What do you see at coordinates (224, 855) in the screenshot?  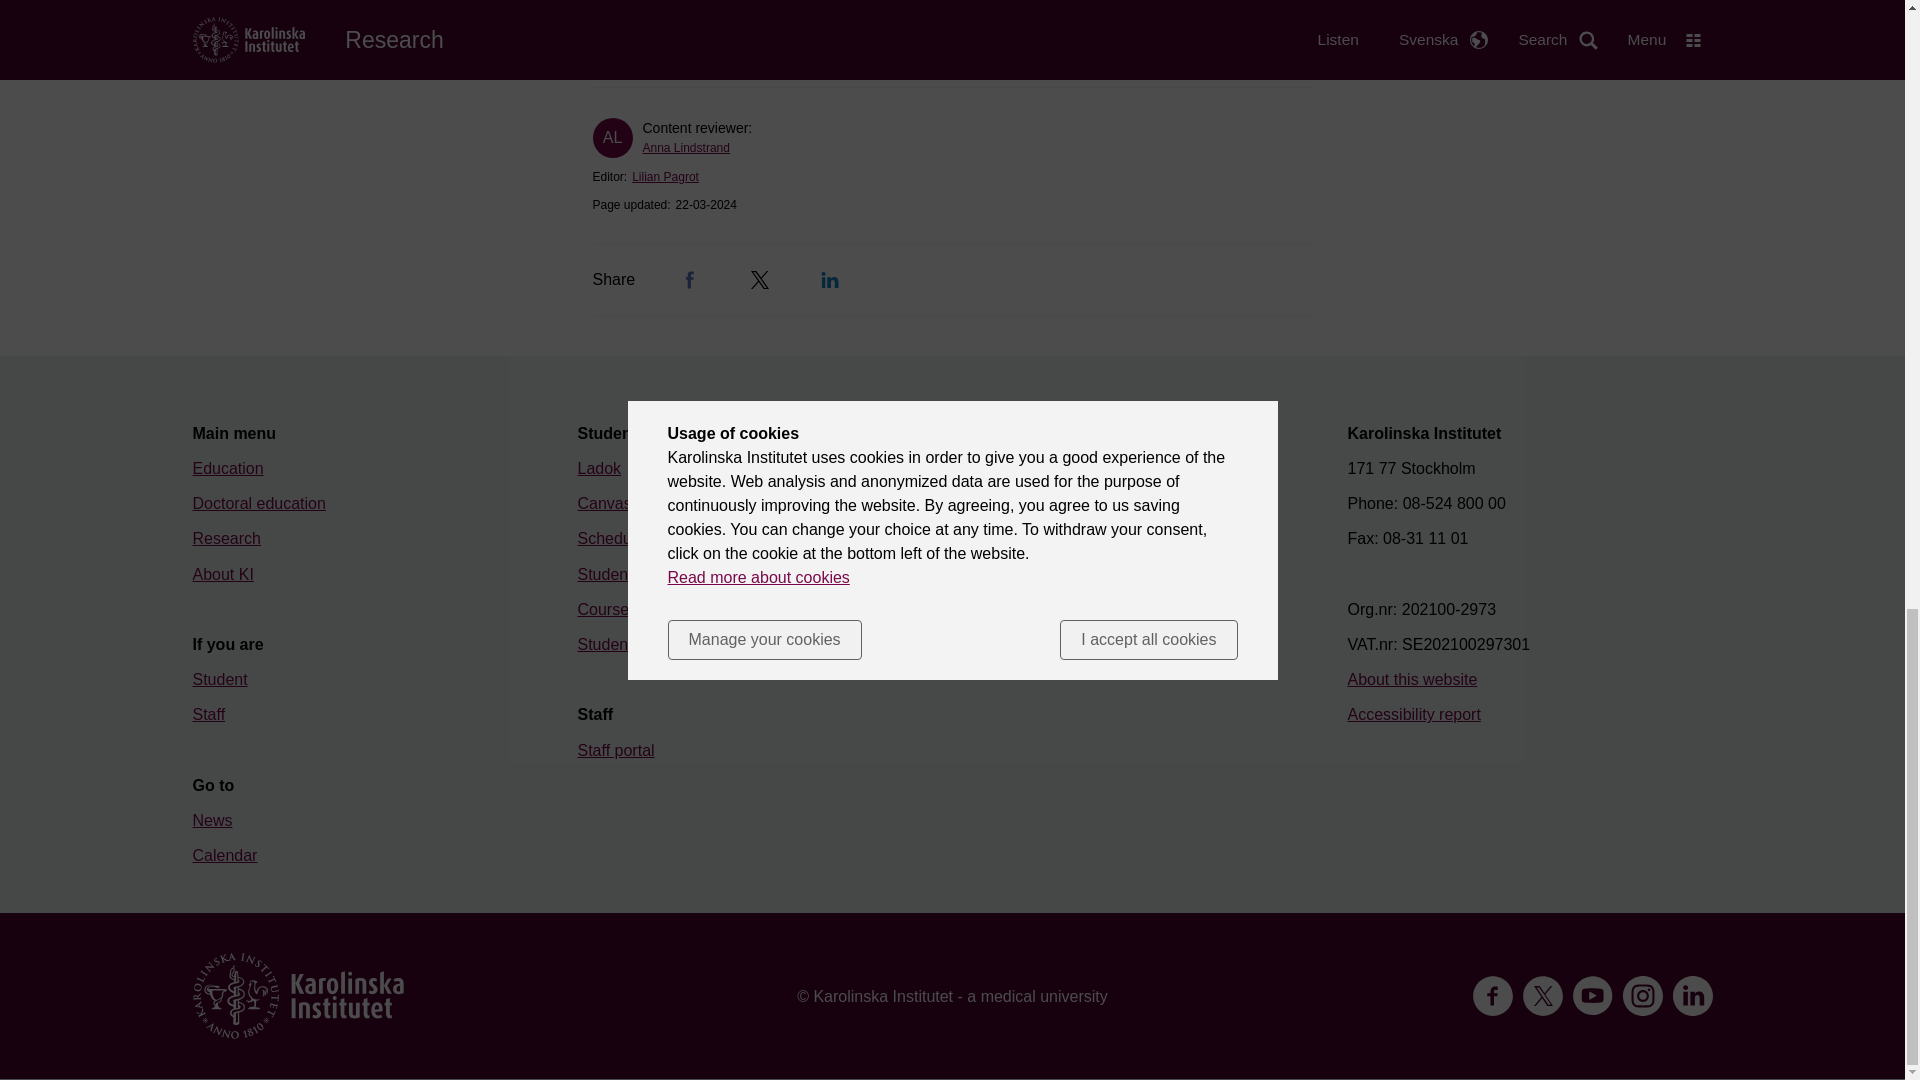 I see `Calendar` at bounding box center [224, 855].